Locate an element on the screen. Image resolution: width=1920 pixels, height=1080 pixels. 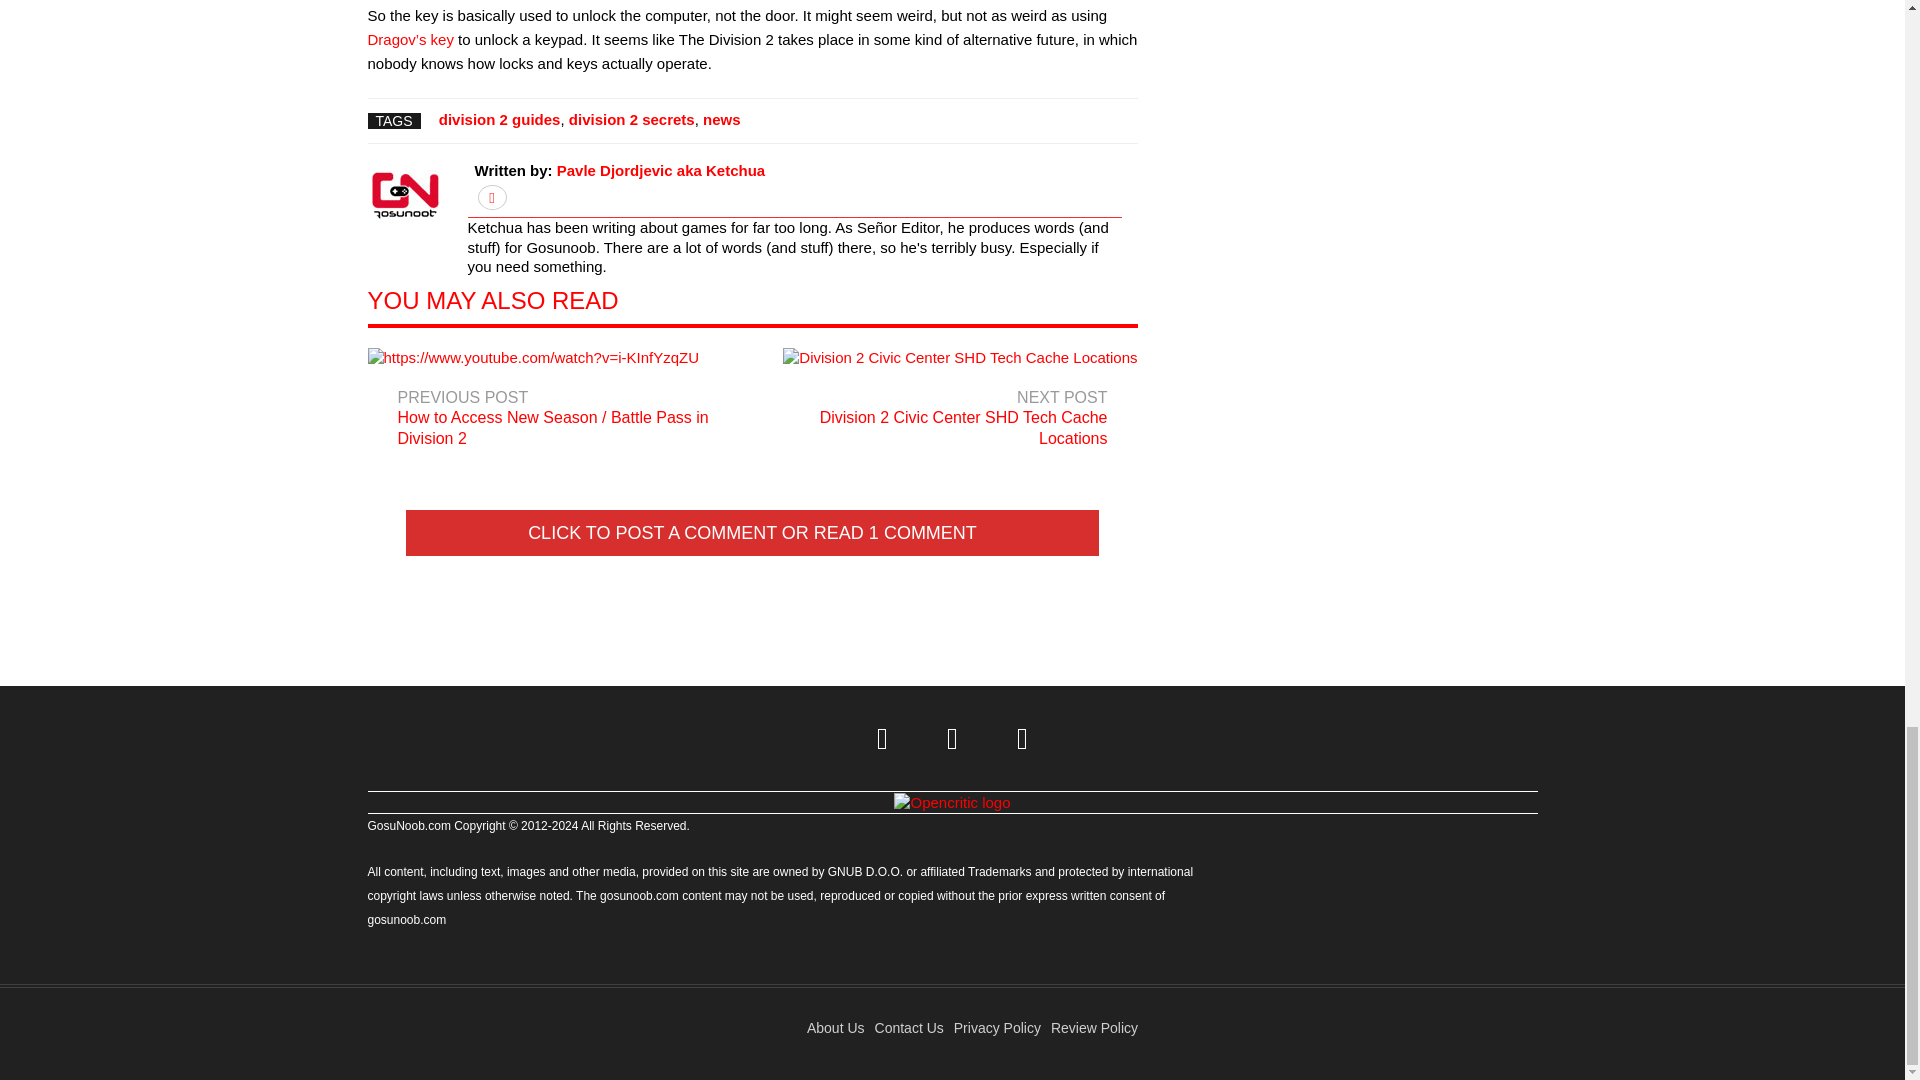
Pavle Djordjevic aka Ketchua is located at coordinates (660, 170).